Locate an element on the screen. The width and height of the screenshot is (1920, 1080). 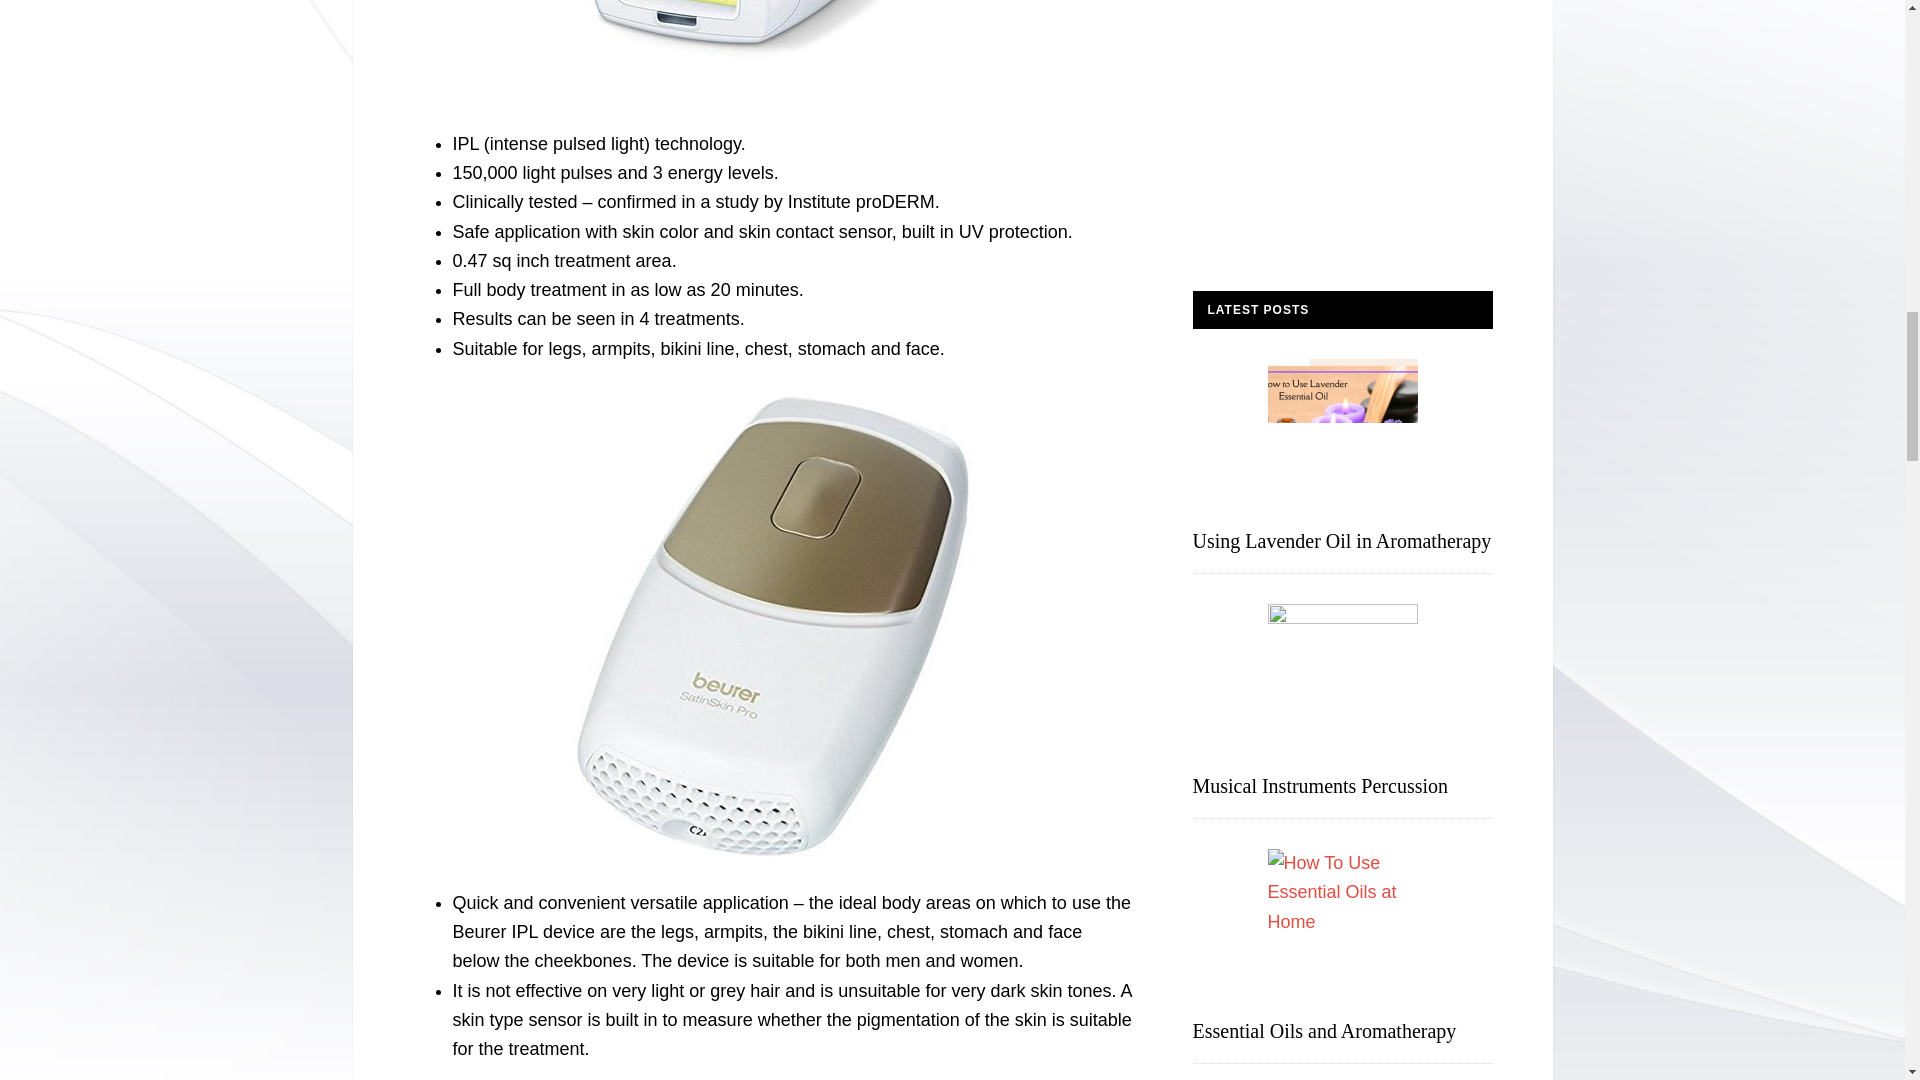
Musical Instruments Percussion is located at coordinates (1320, 786).